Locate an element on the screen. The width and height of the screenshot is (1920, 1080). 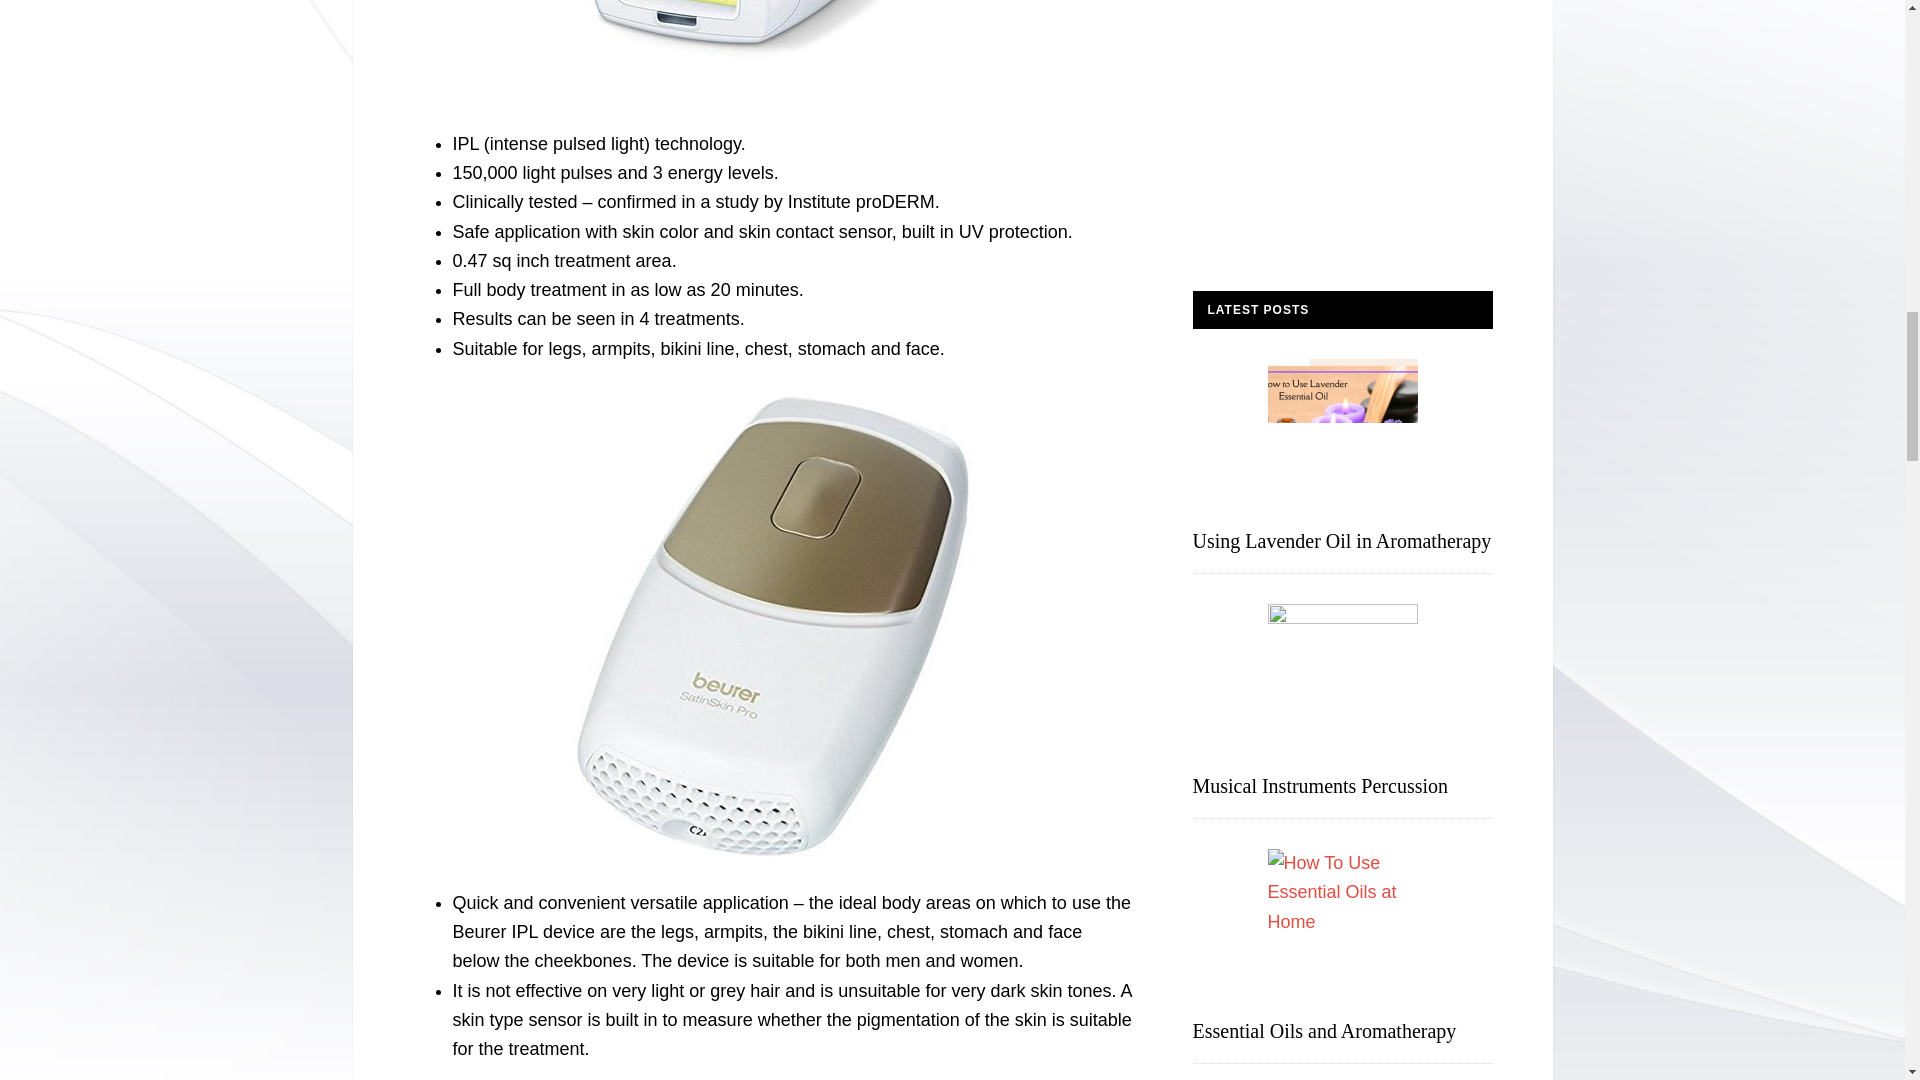
Musical Instruments Percussion is located at coordinates (1320, 786).